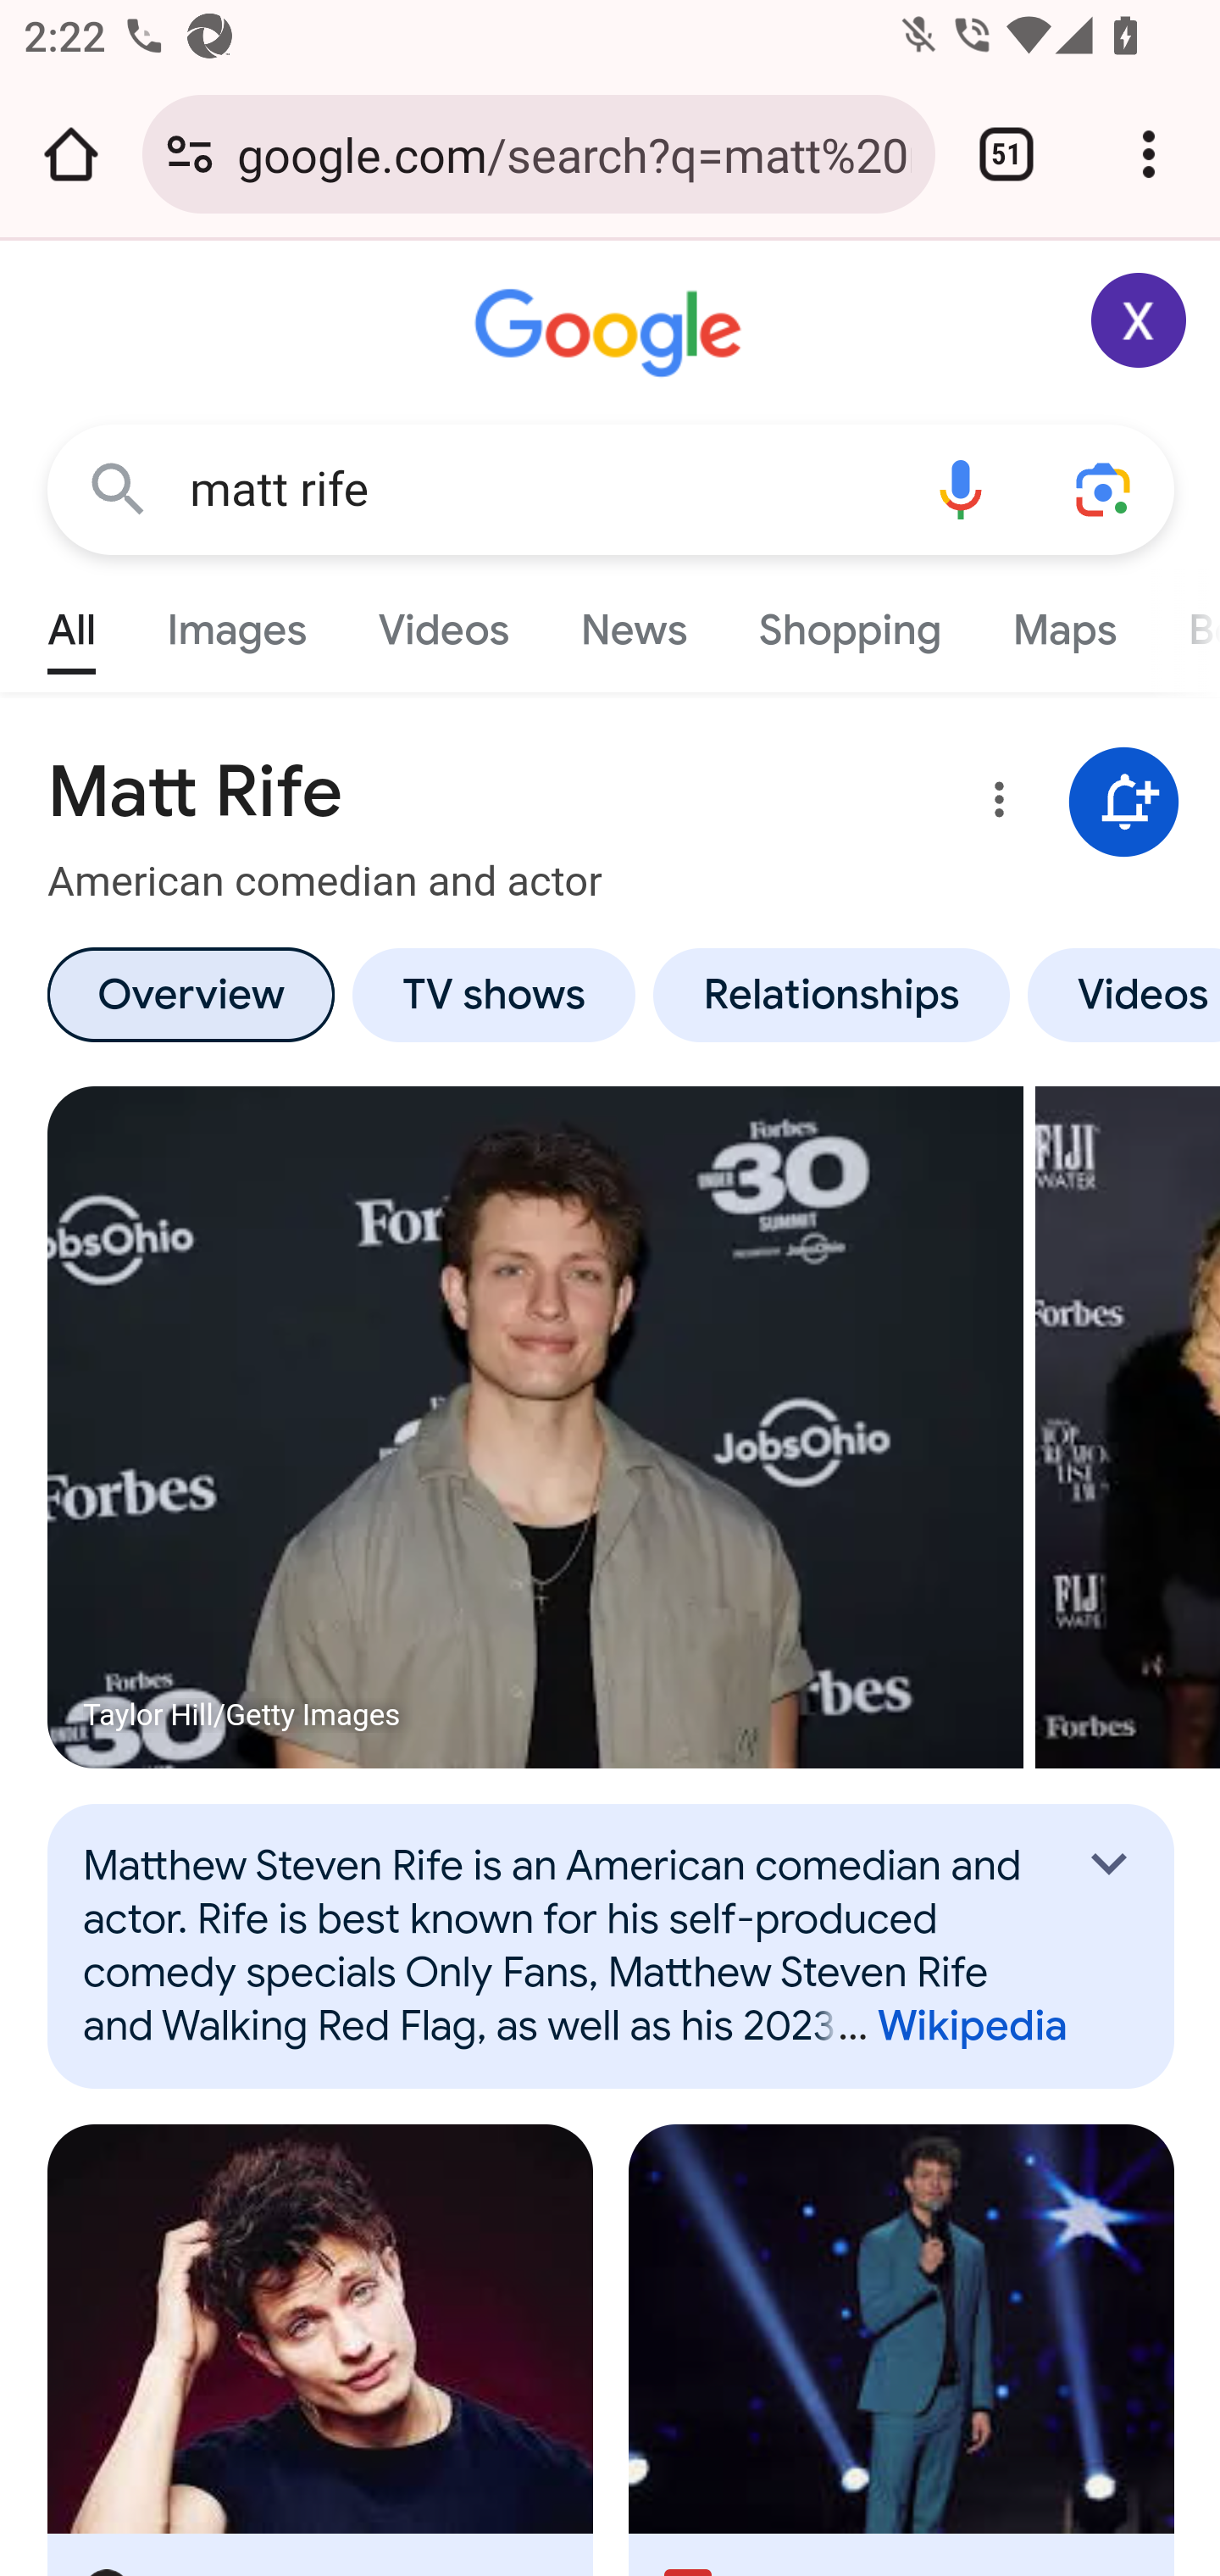  I want to click on News, so click(634, 622).